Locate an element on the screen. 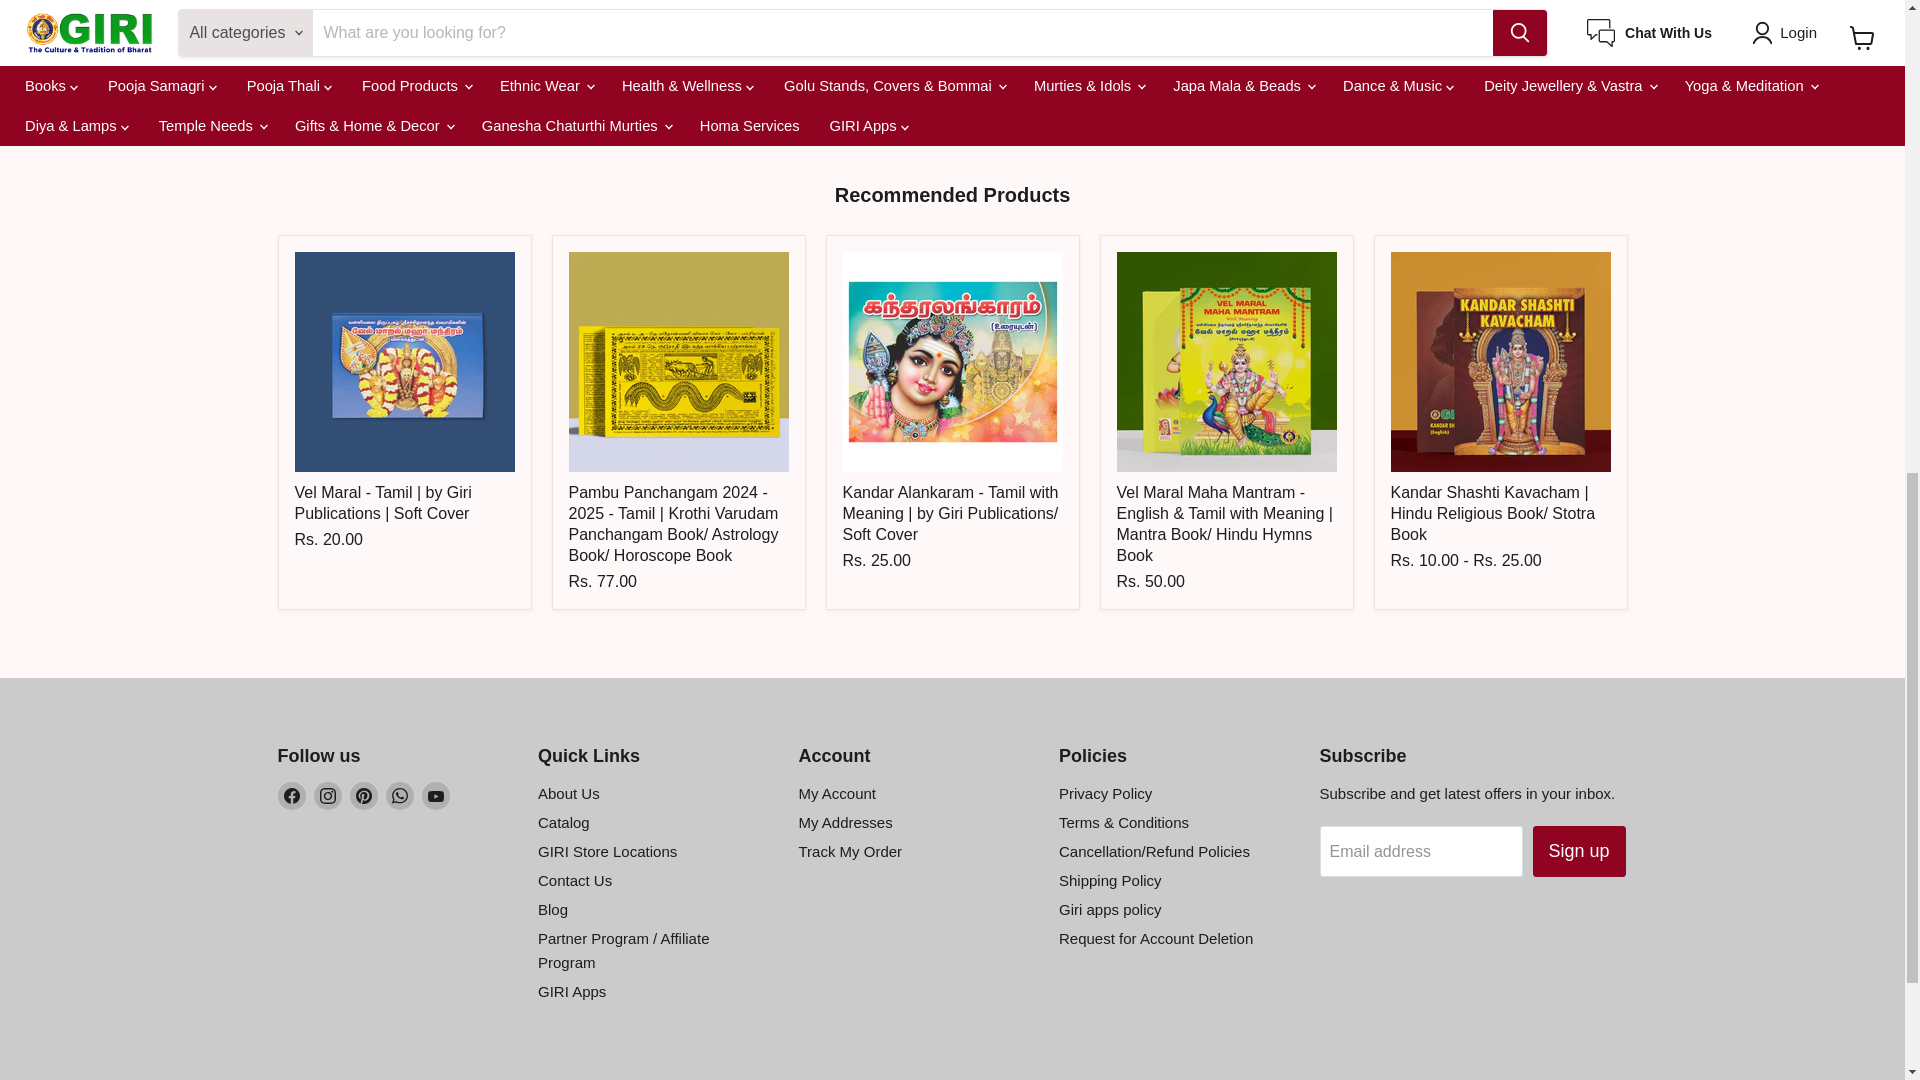  Facebook is located at coordinates (292, 796).